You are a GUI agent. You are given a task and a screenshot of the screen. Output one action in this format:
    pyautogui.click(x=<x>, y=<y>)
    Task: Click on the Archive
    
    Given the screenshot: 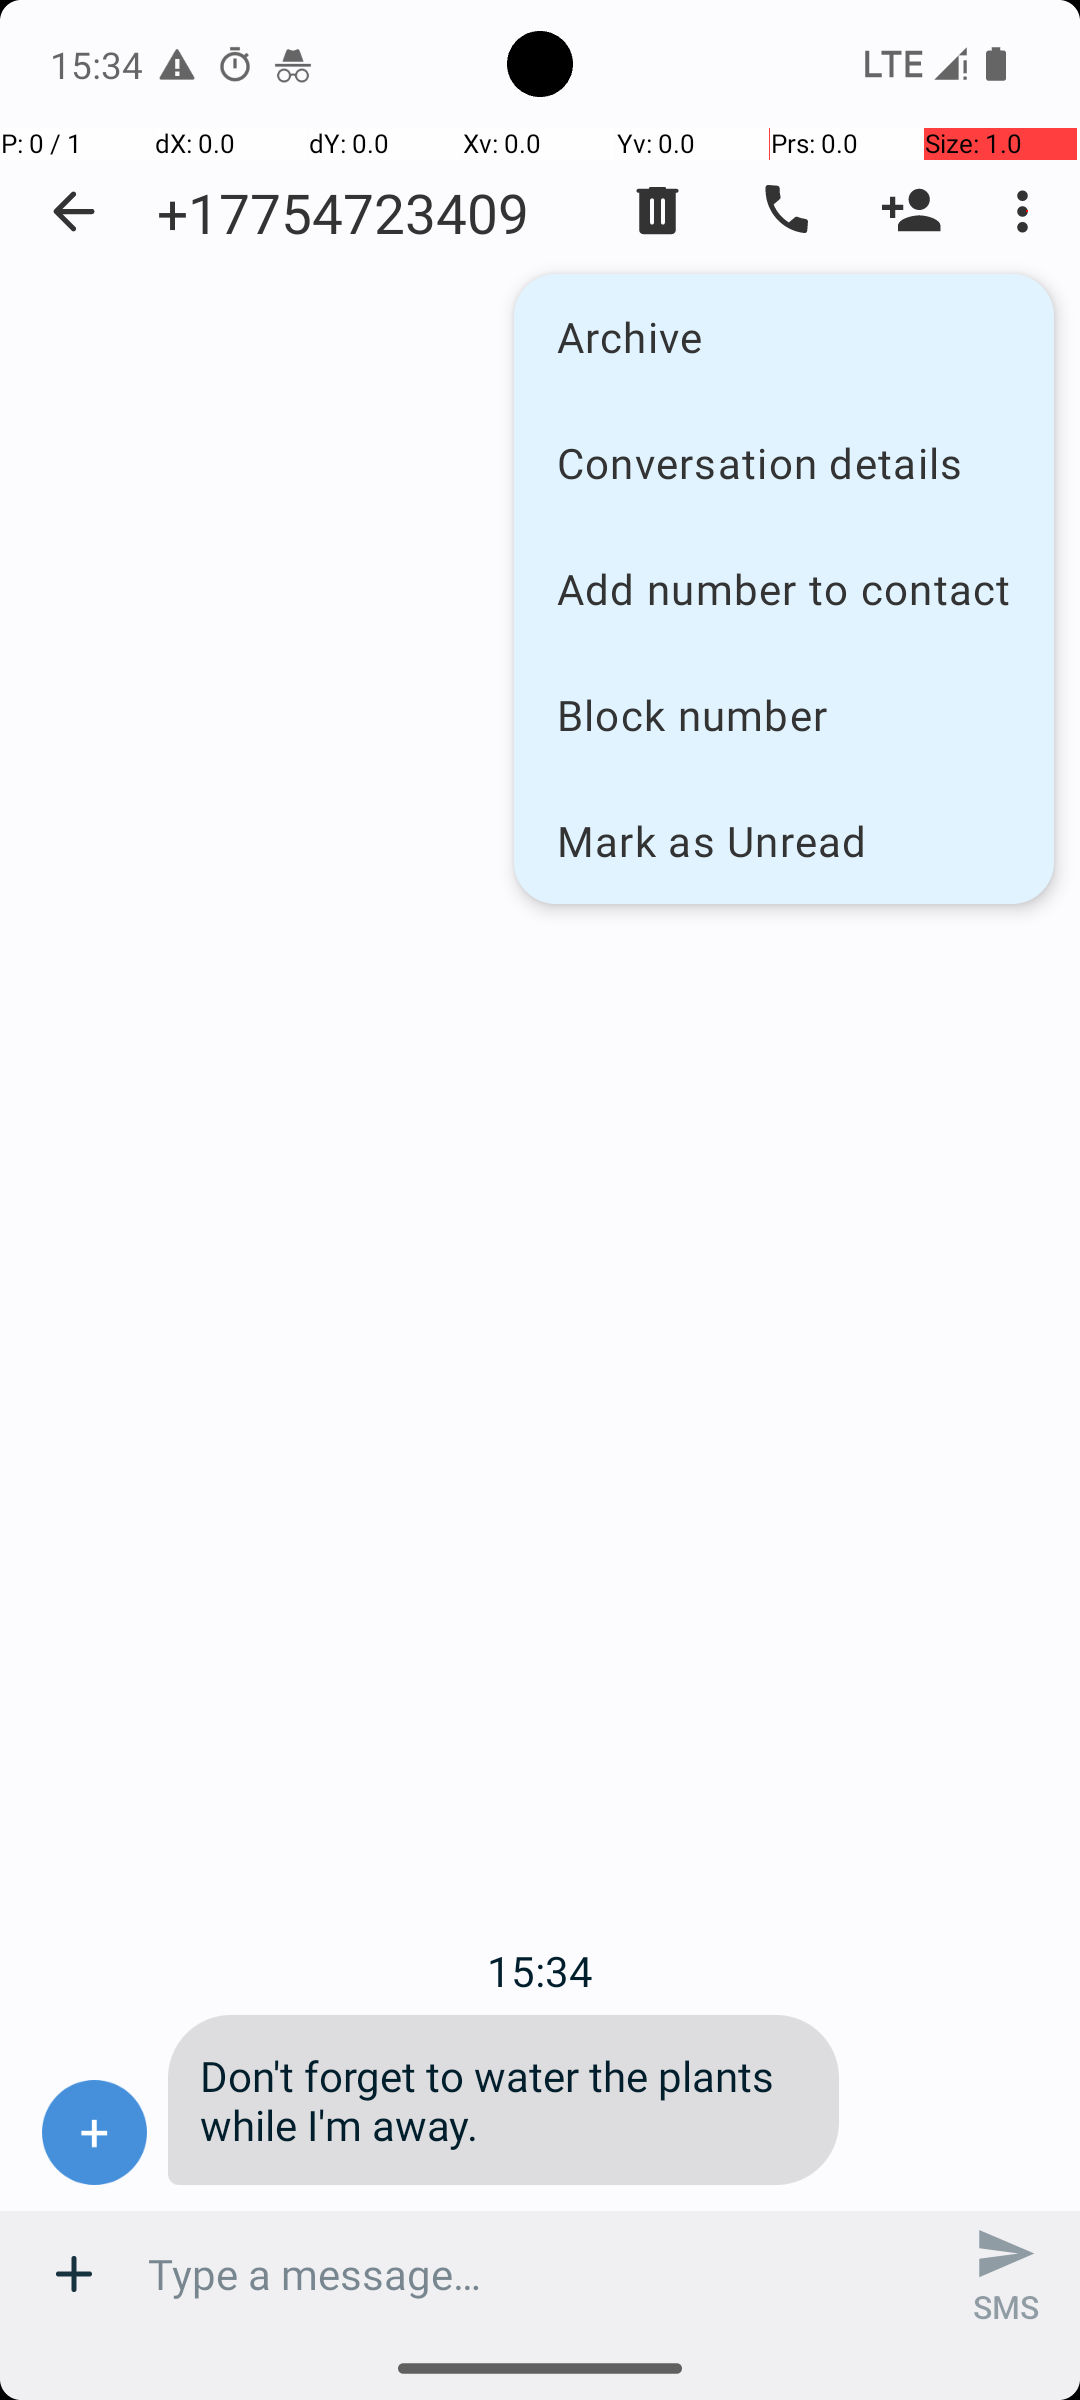 What is the action you would take?
    pyautogui.click(x=784, y=336)
    